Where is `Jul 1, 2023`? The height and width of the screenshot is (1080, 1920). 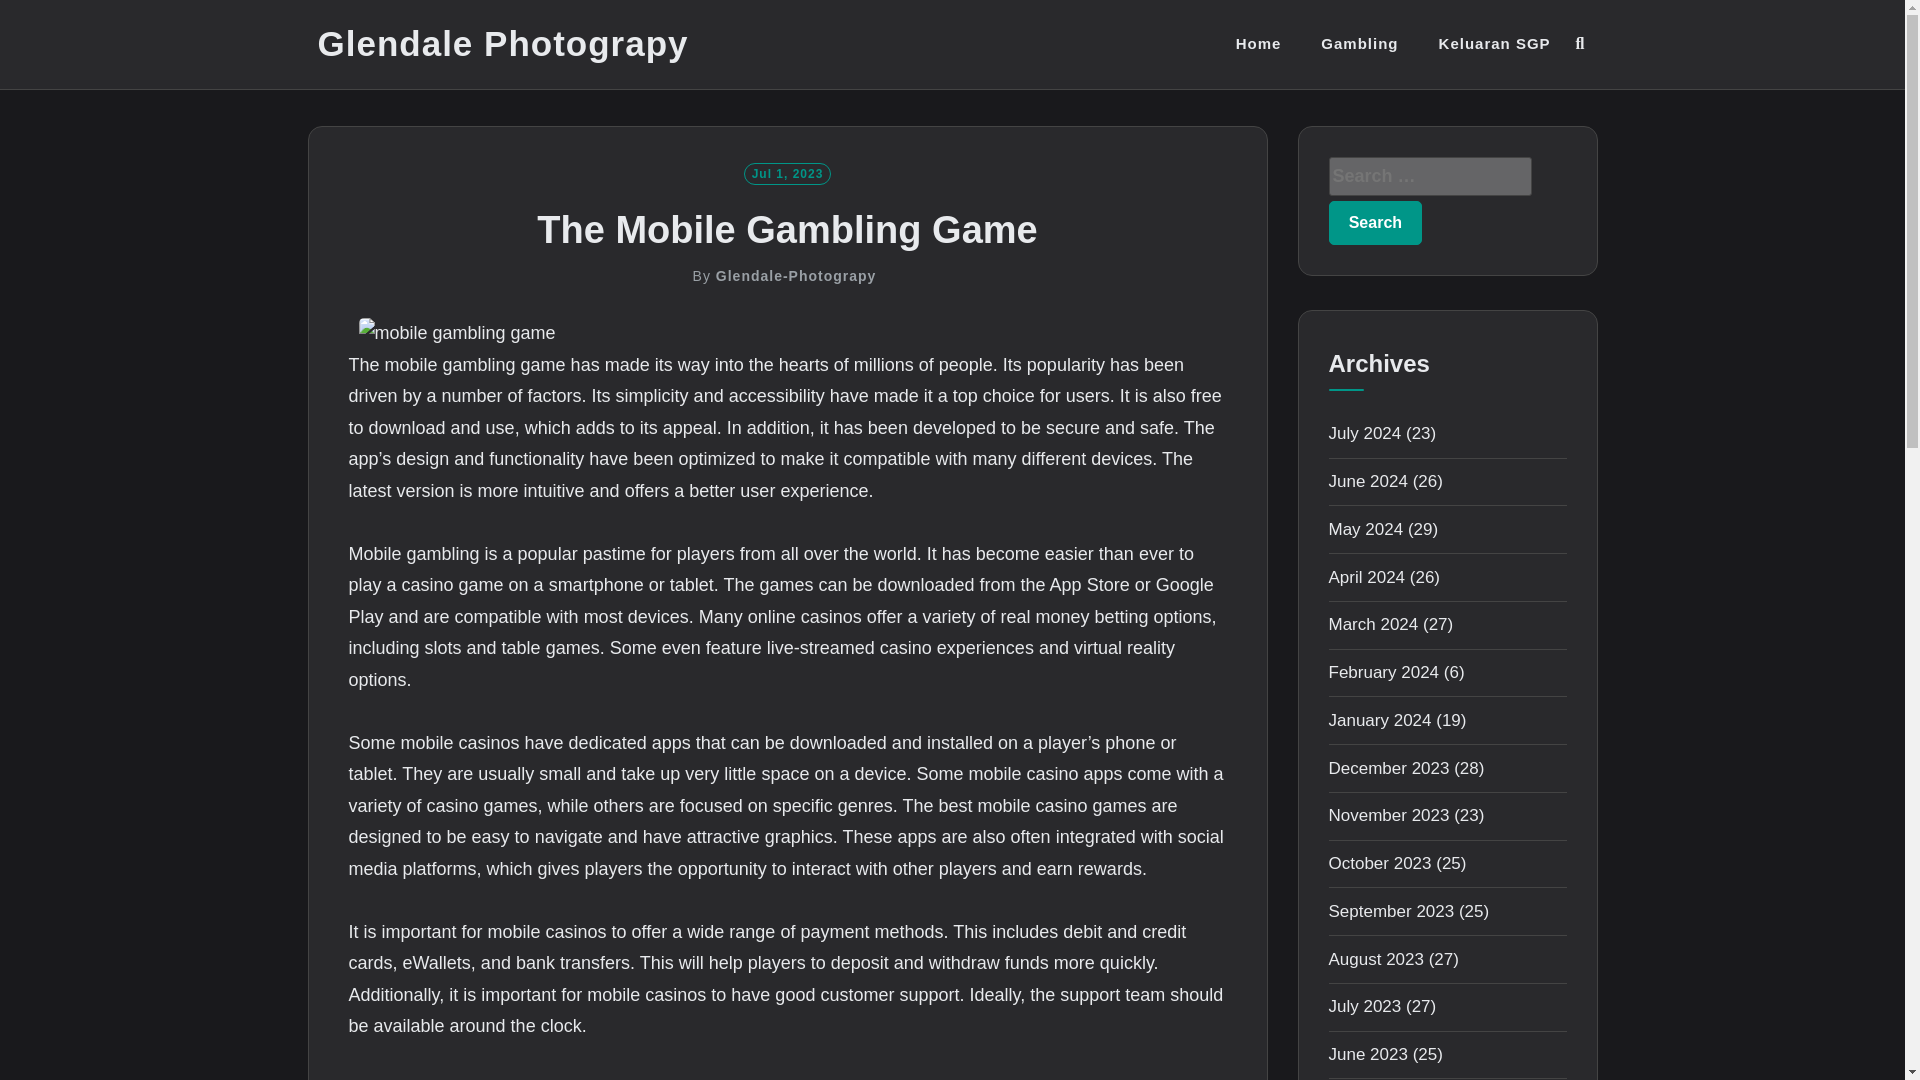 Jul 1, 2023 is located at coordinates (788, 172).